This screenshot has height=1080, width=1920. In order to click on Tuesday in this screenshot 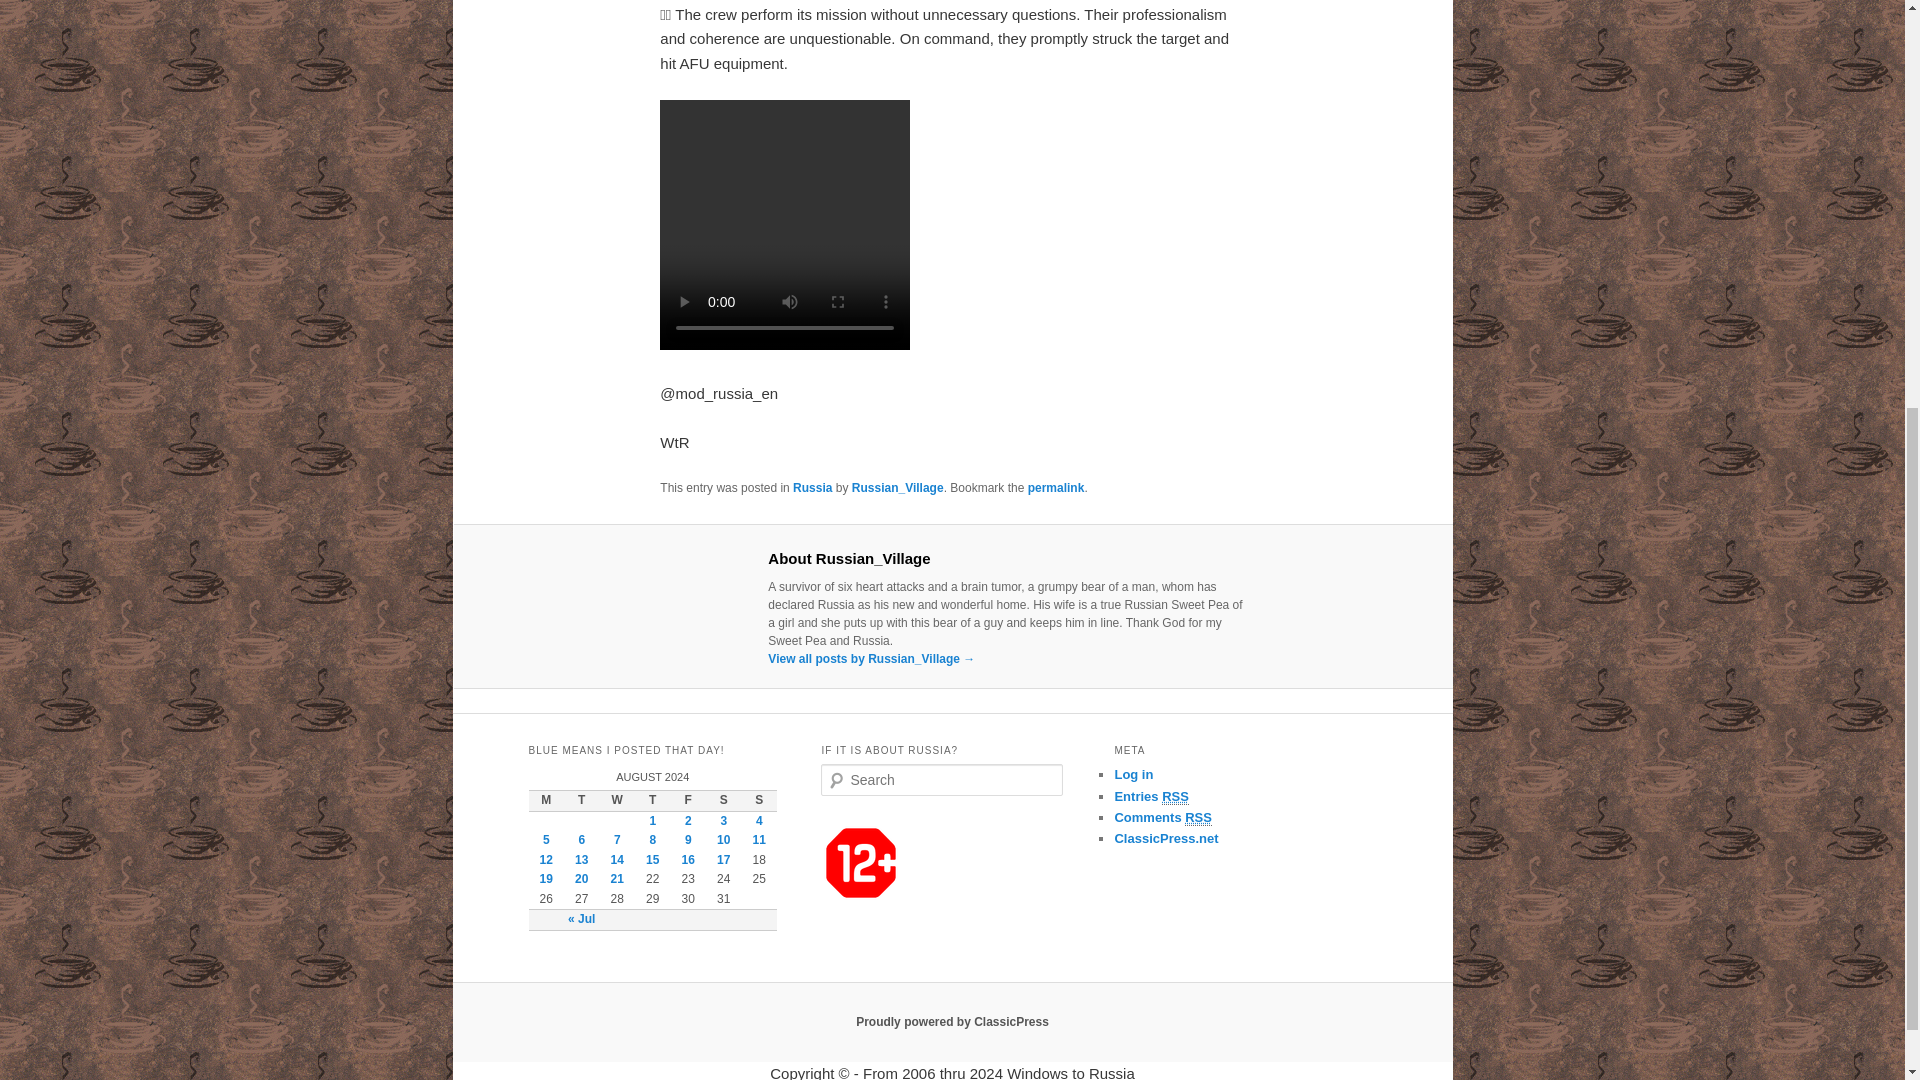, I will do `click(582, 800)`.